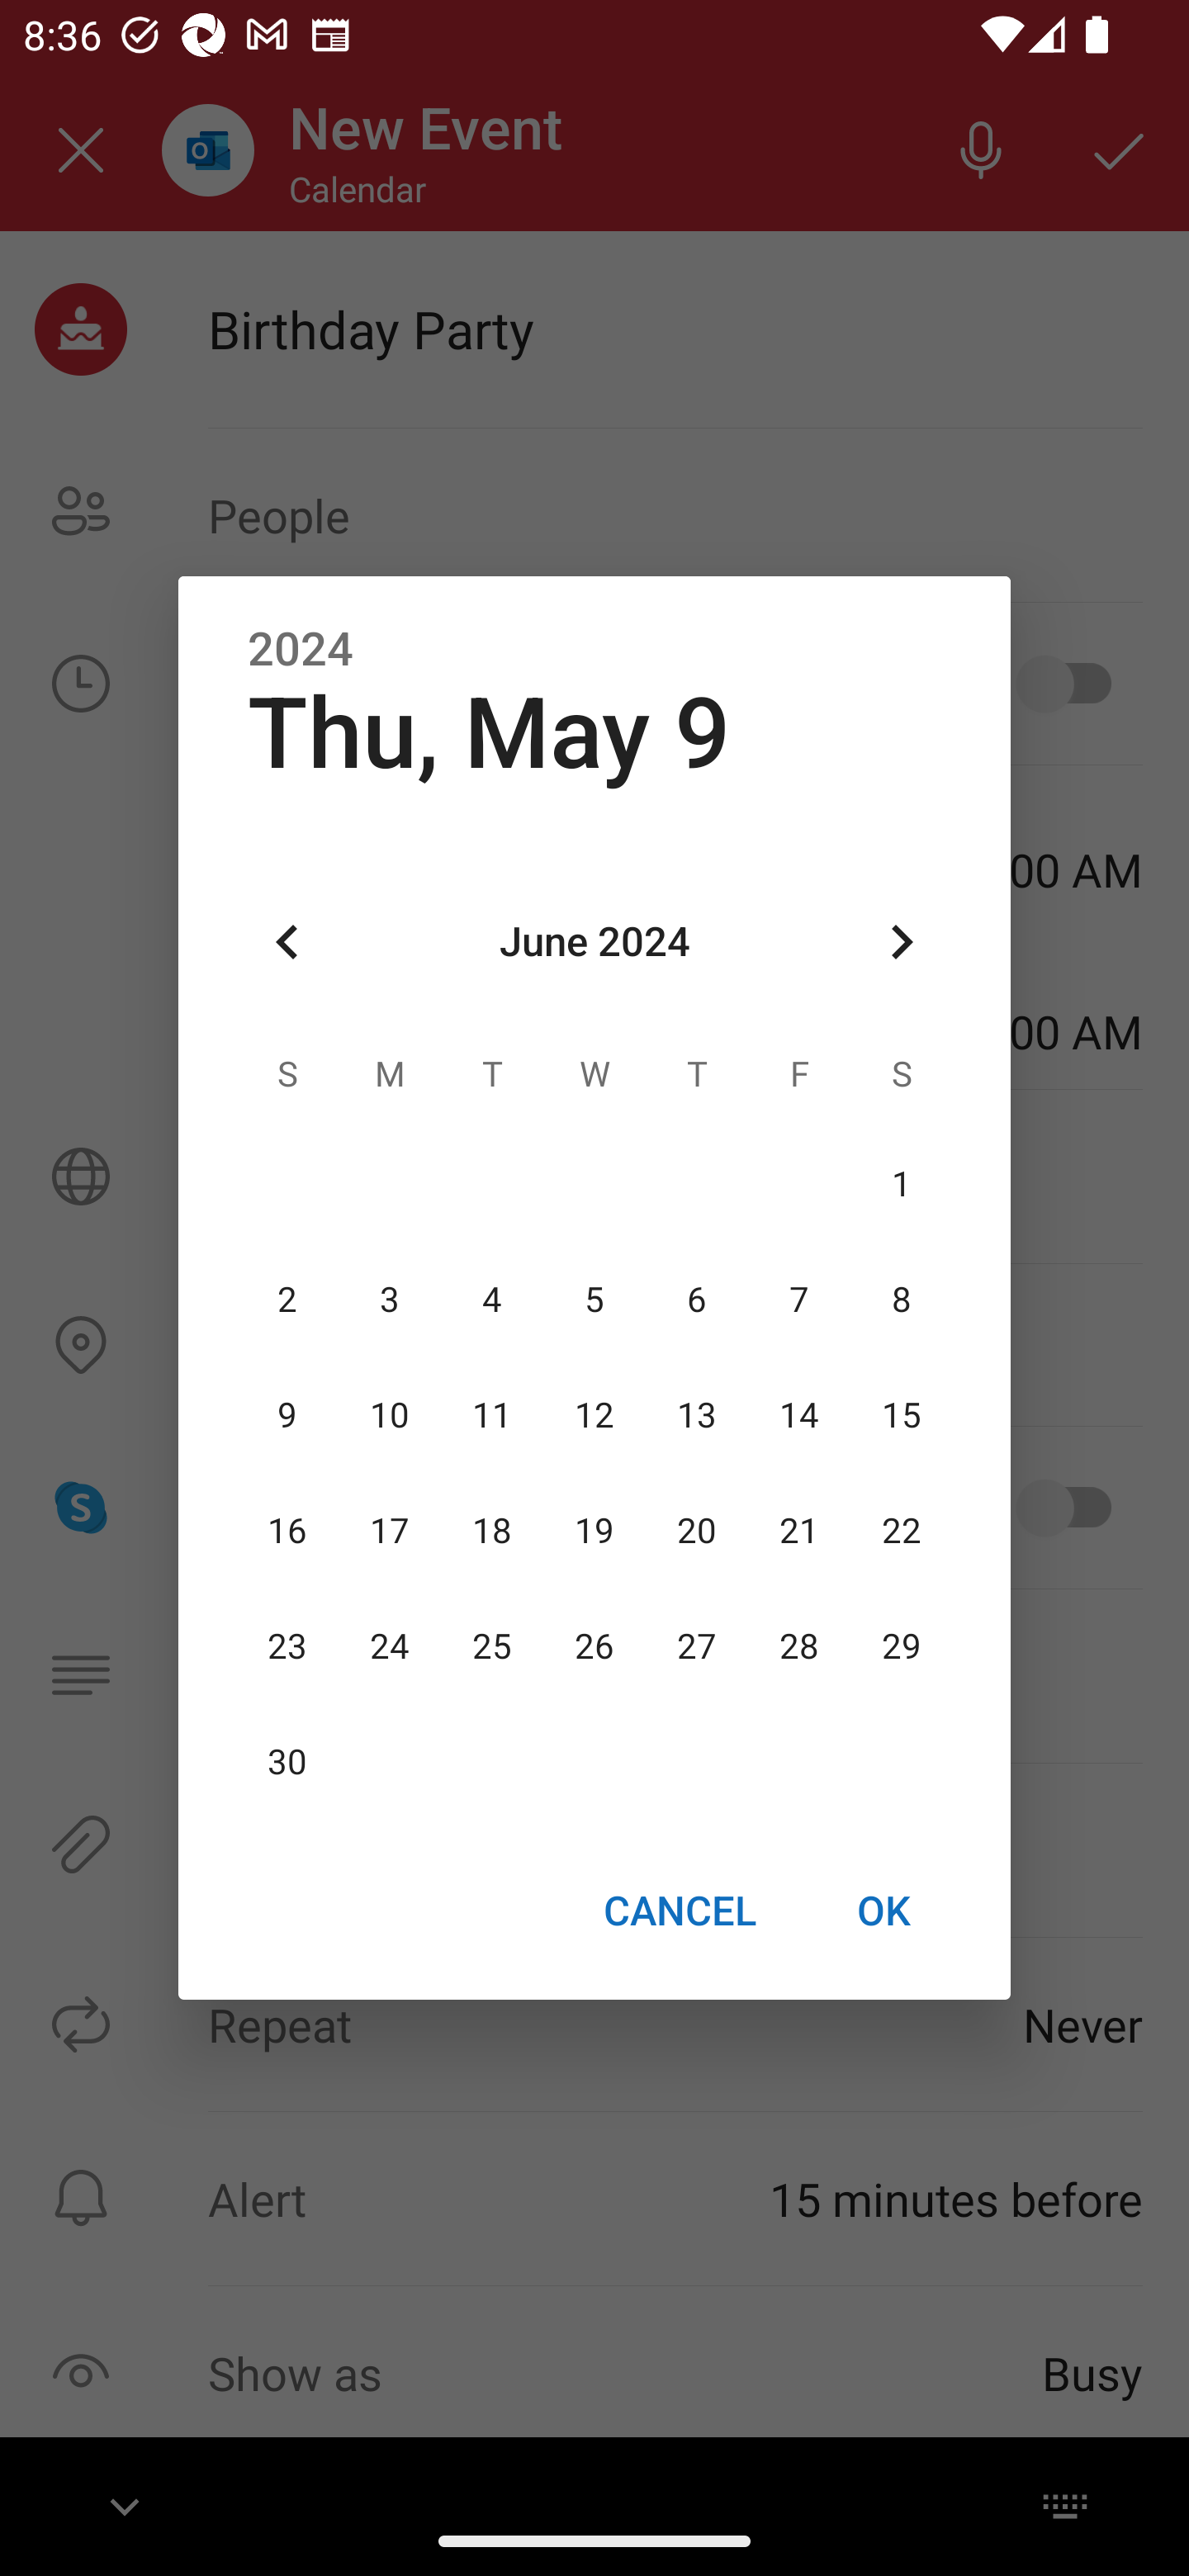 This screenshot has height=2576, width=1189. I want to click on 9 09 June 2024, so click(287, 1415).